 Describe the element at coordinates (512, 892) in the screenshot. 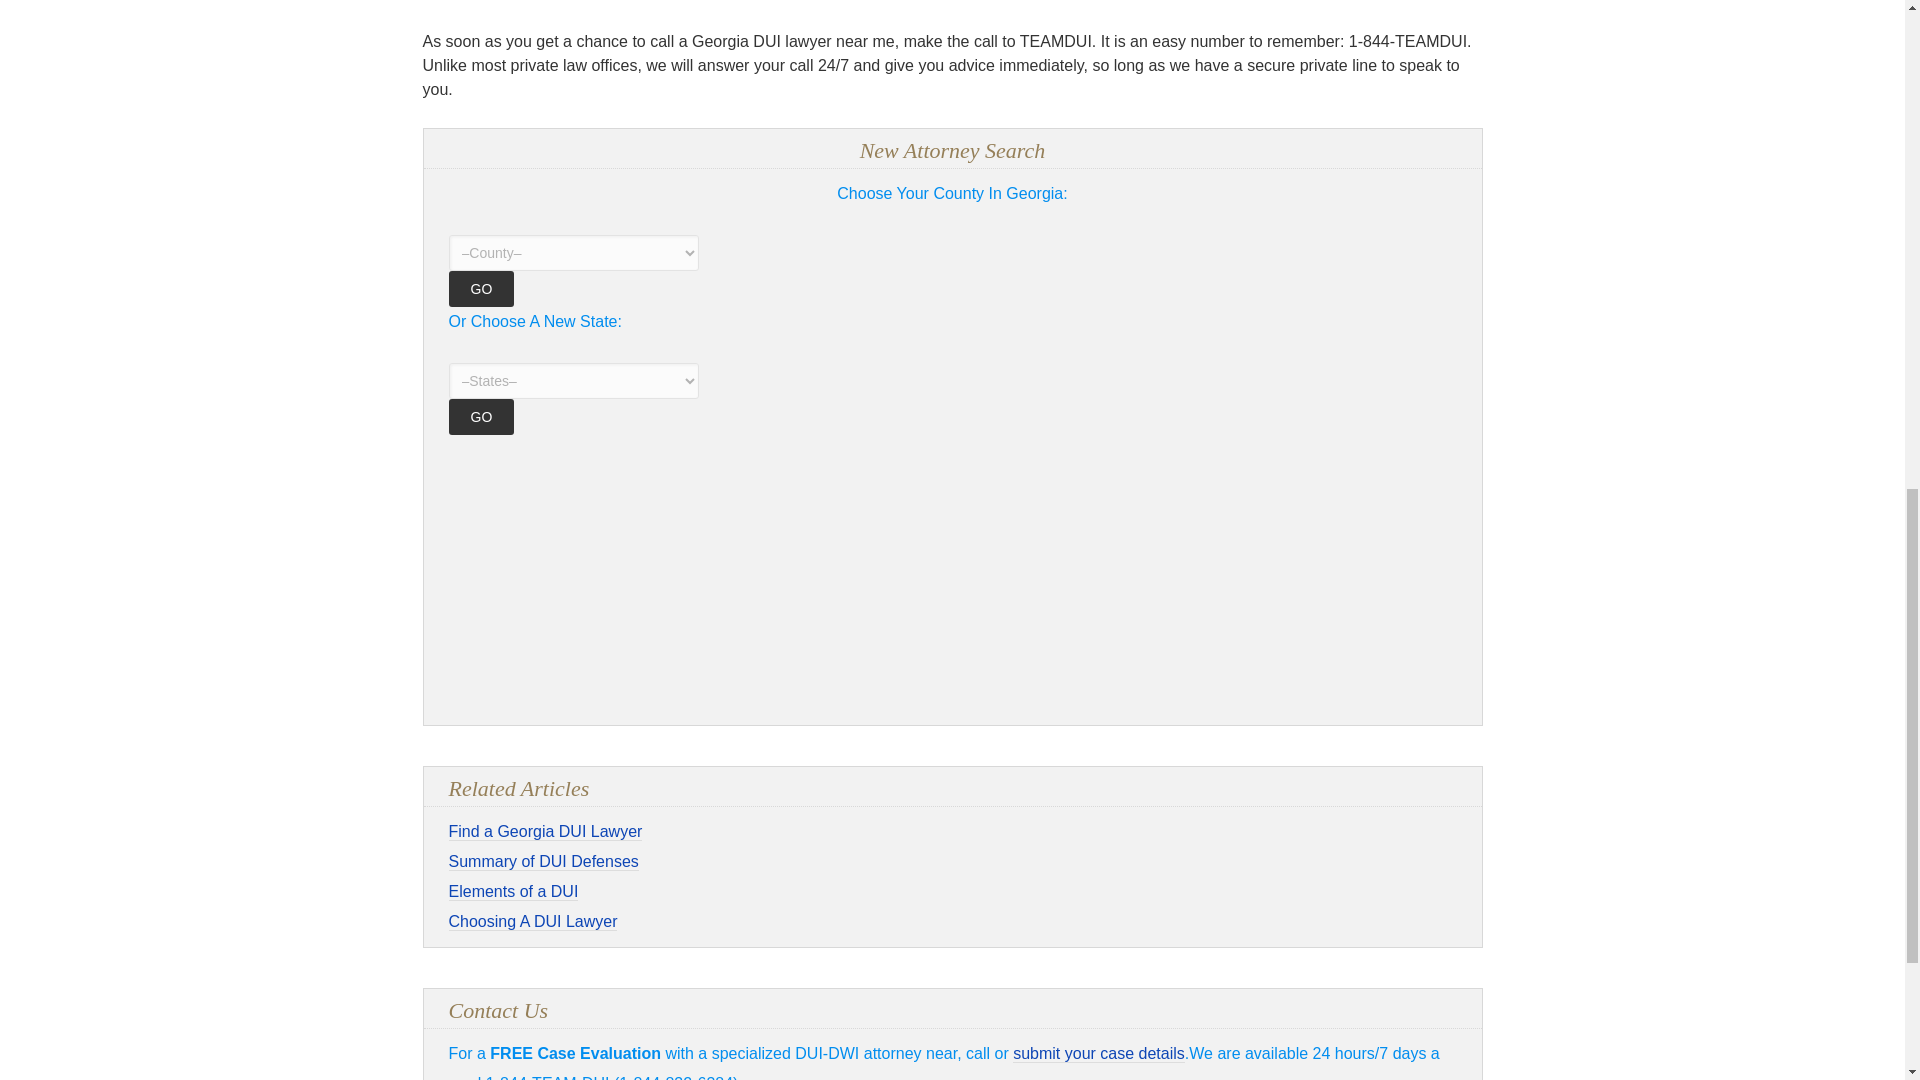

I see `Elements Of A DUI` at that location.